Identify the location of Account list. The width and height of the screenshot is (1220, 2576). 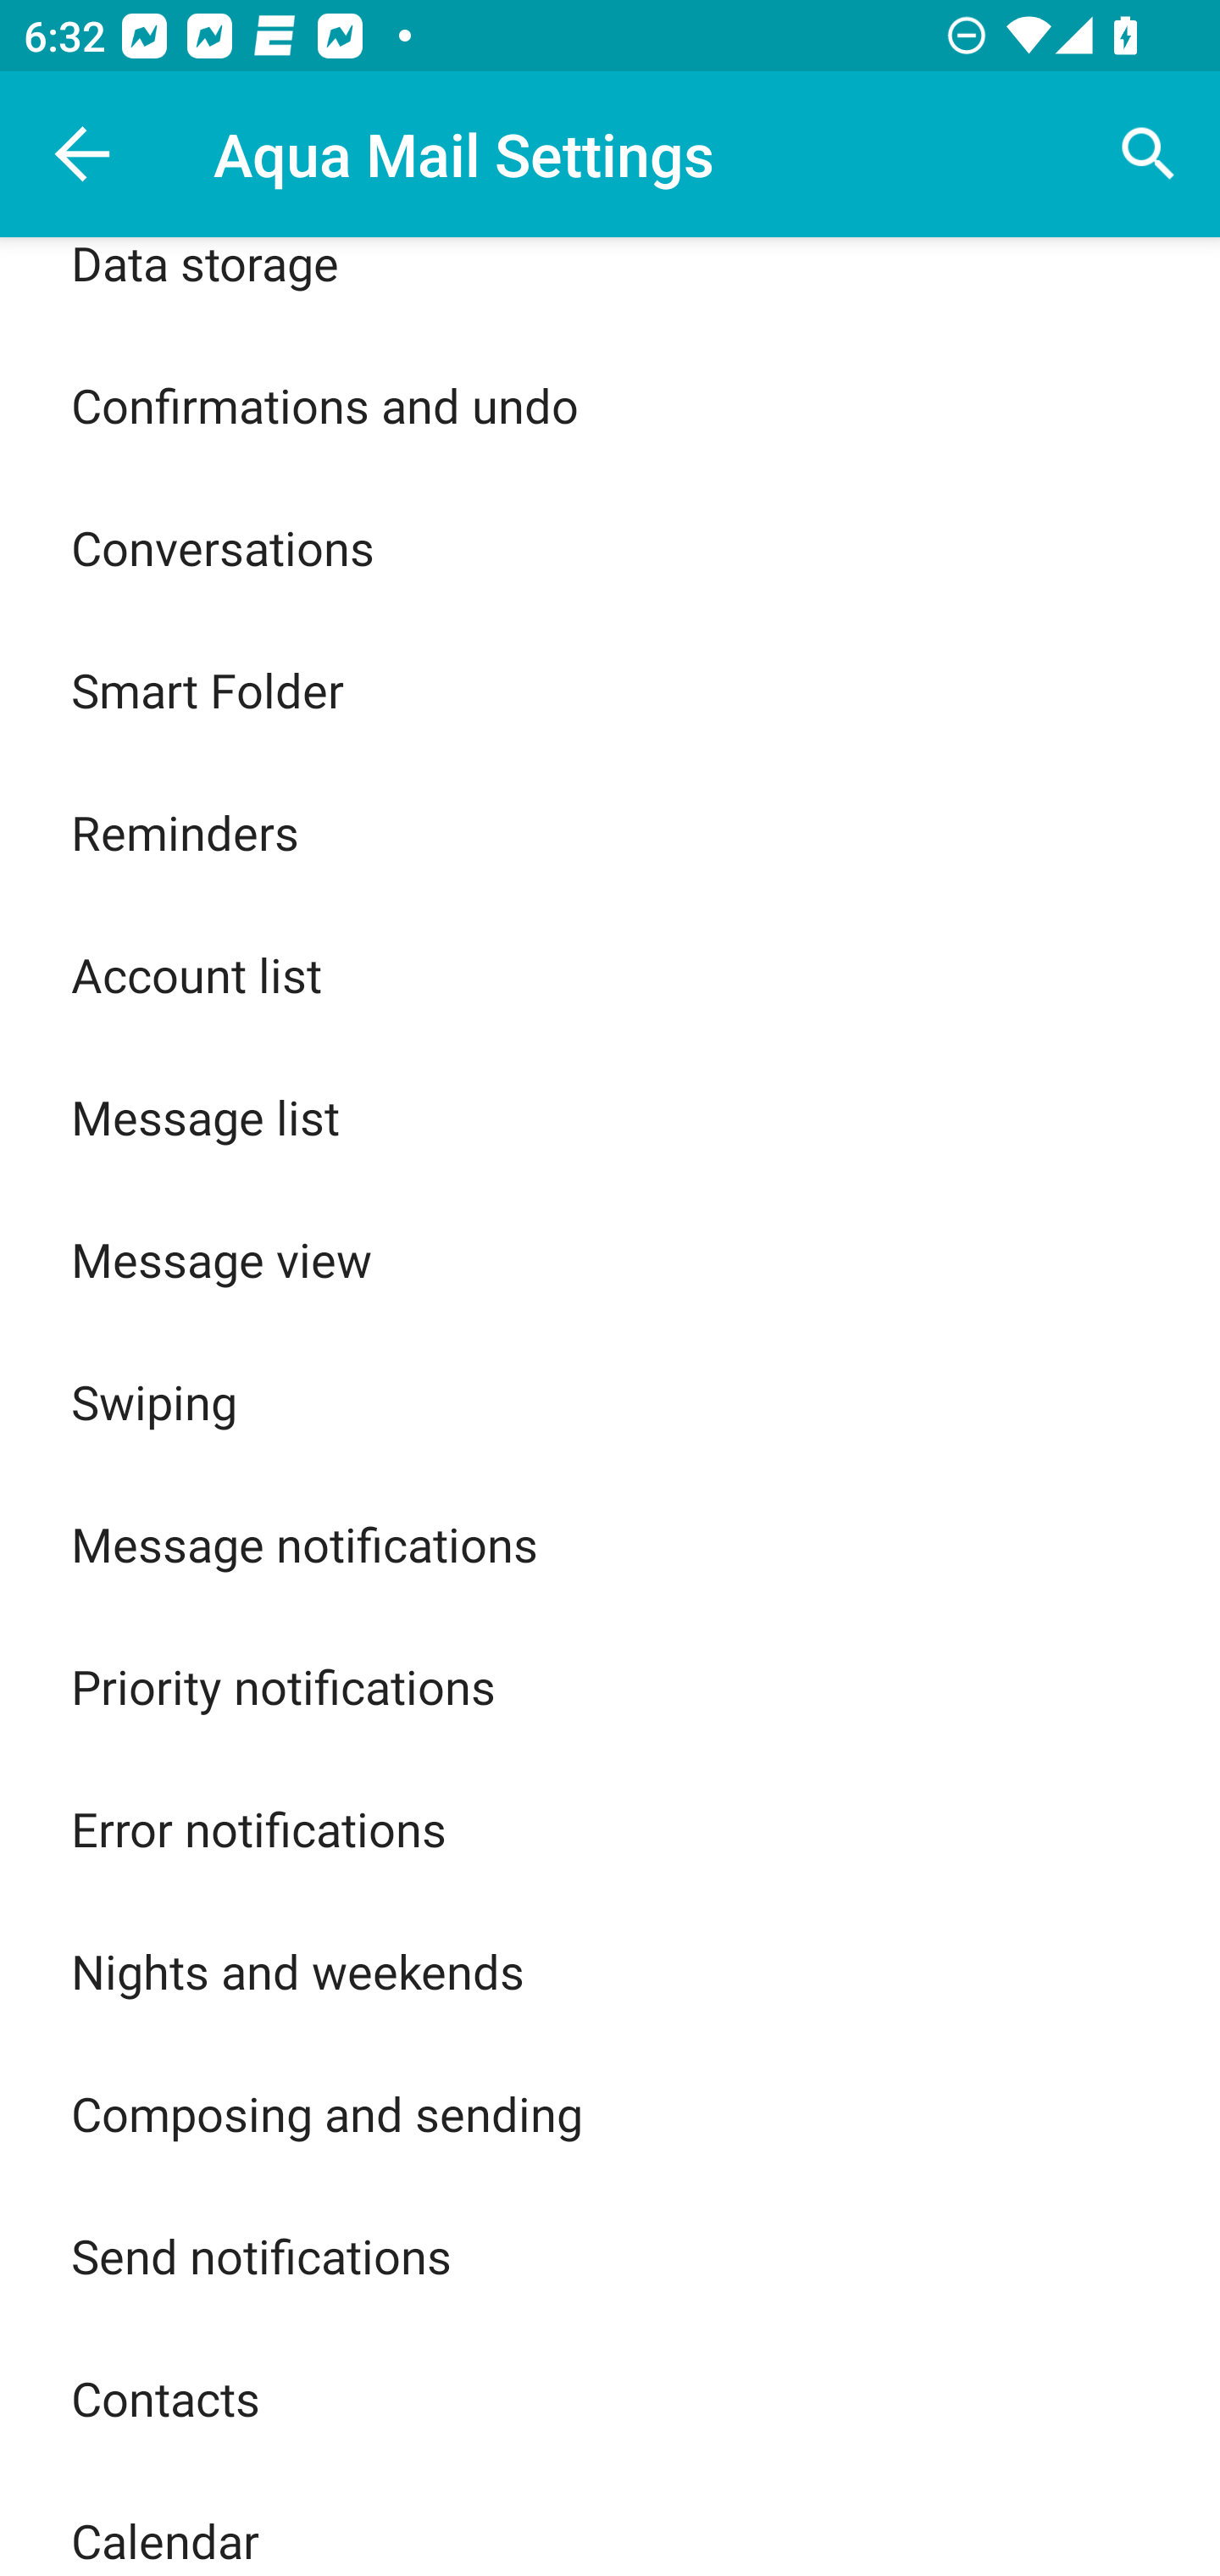
(610, 974).